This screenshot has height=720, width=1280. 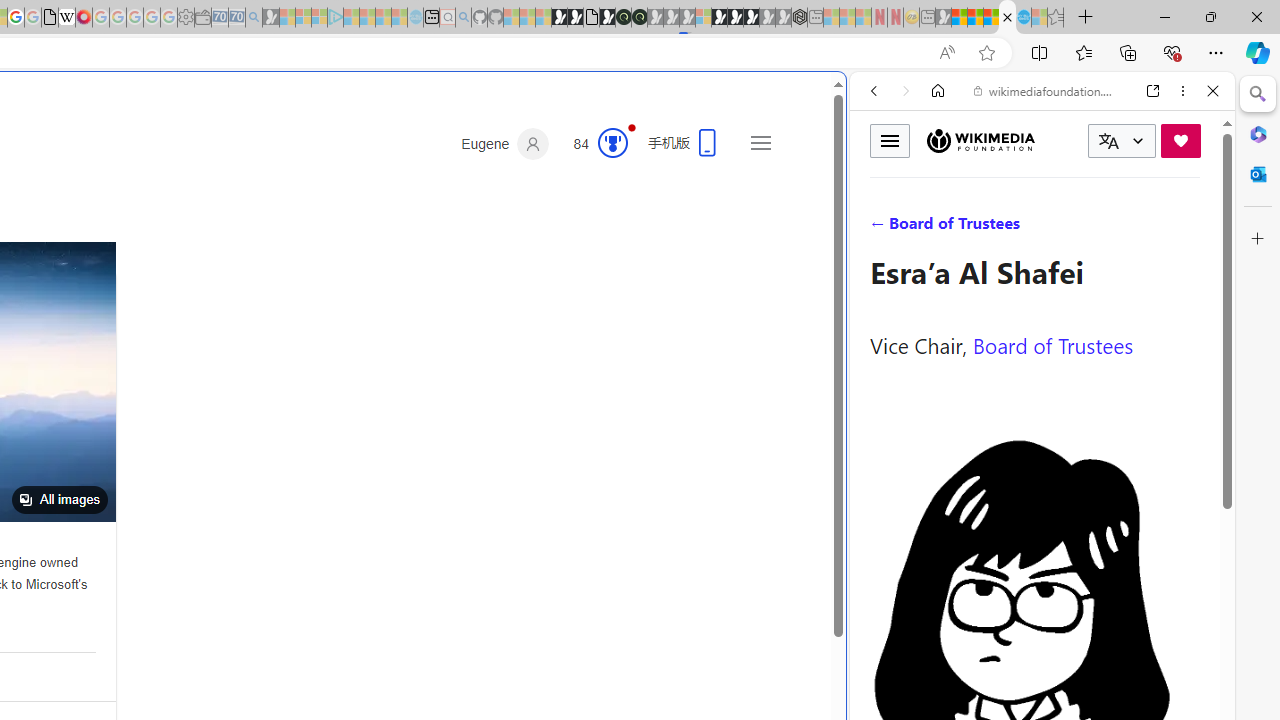 What do you see at coordinates (936, 180) in the screenshot?
I see `This site scope` at bounding box center [936, 180].